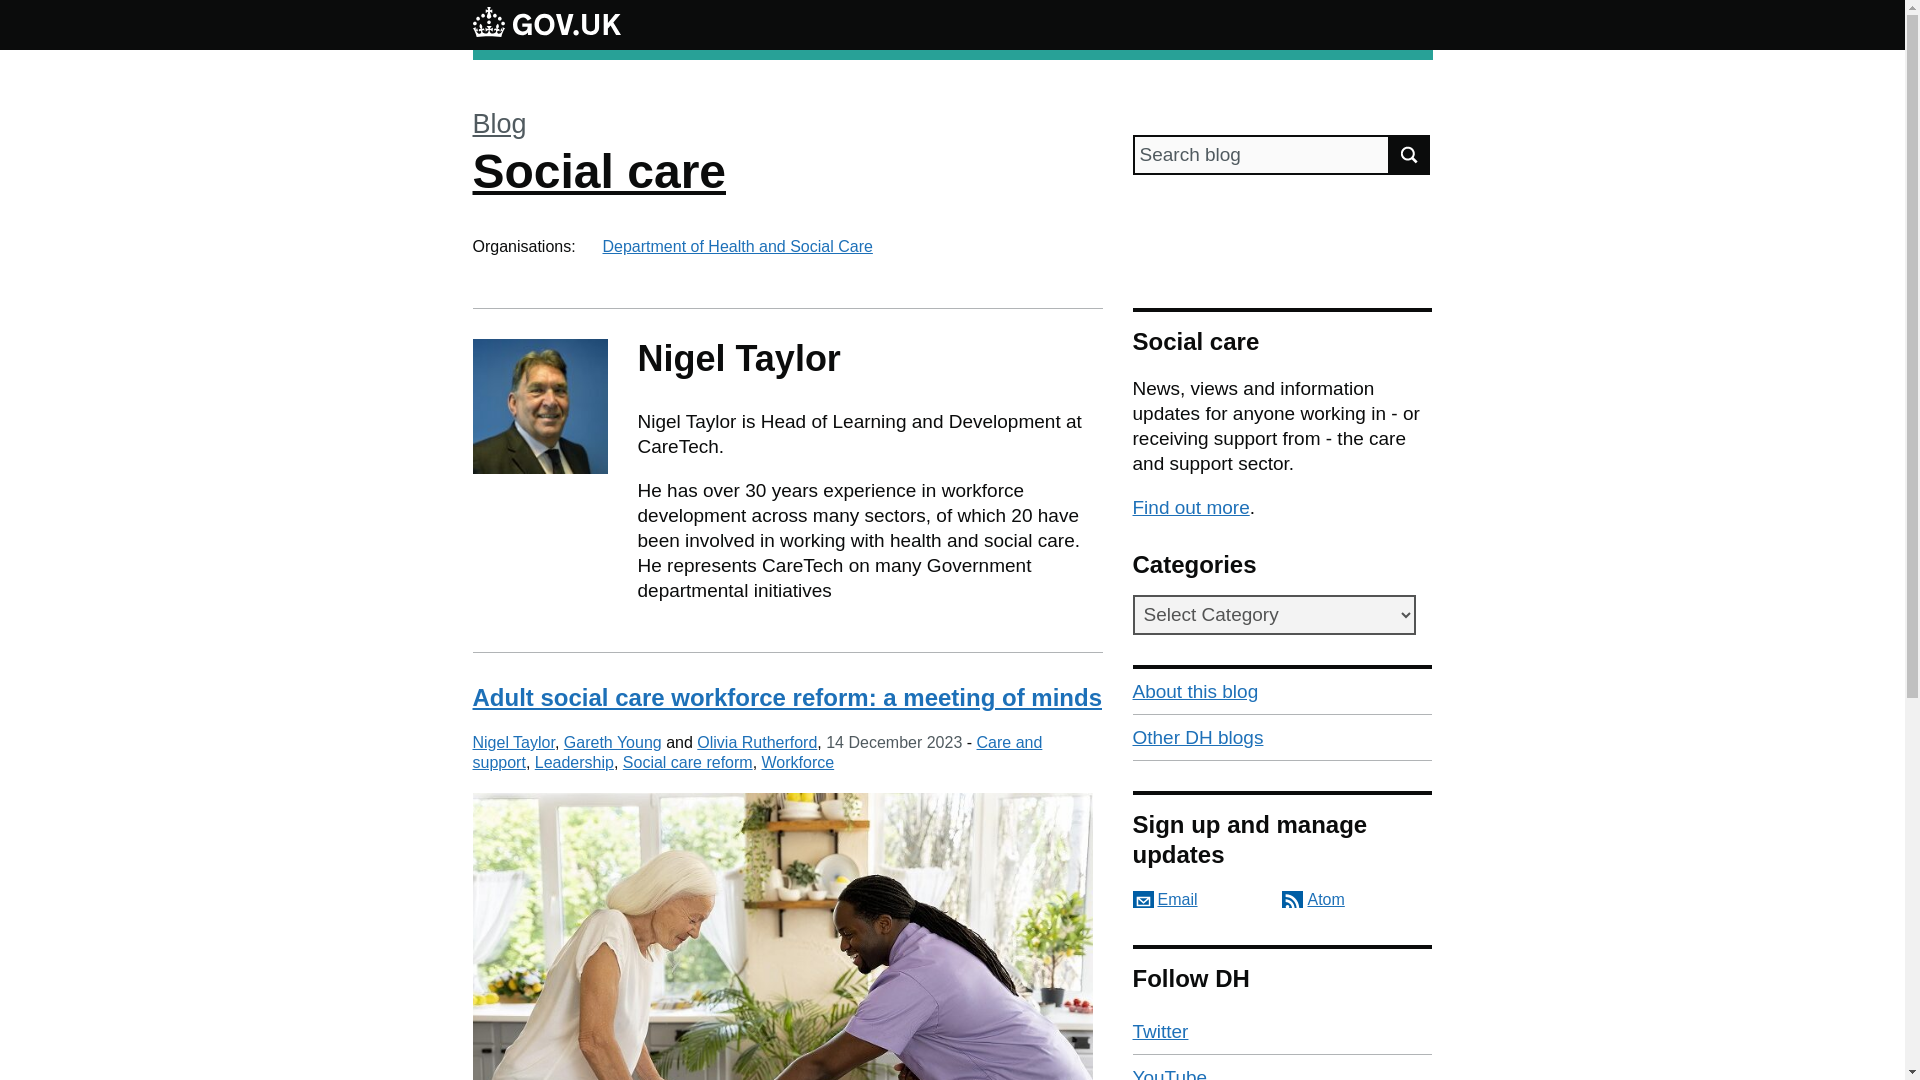 The width and height of the screenshot is (1920, 1080). What do you see at coordinates (1282, 691) in the screenshot?
I see `About this blog` at bounding box center [1282, 691].